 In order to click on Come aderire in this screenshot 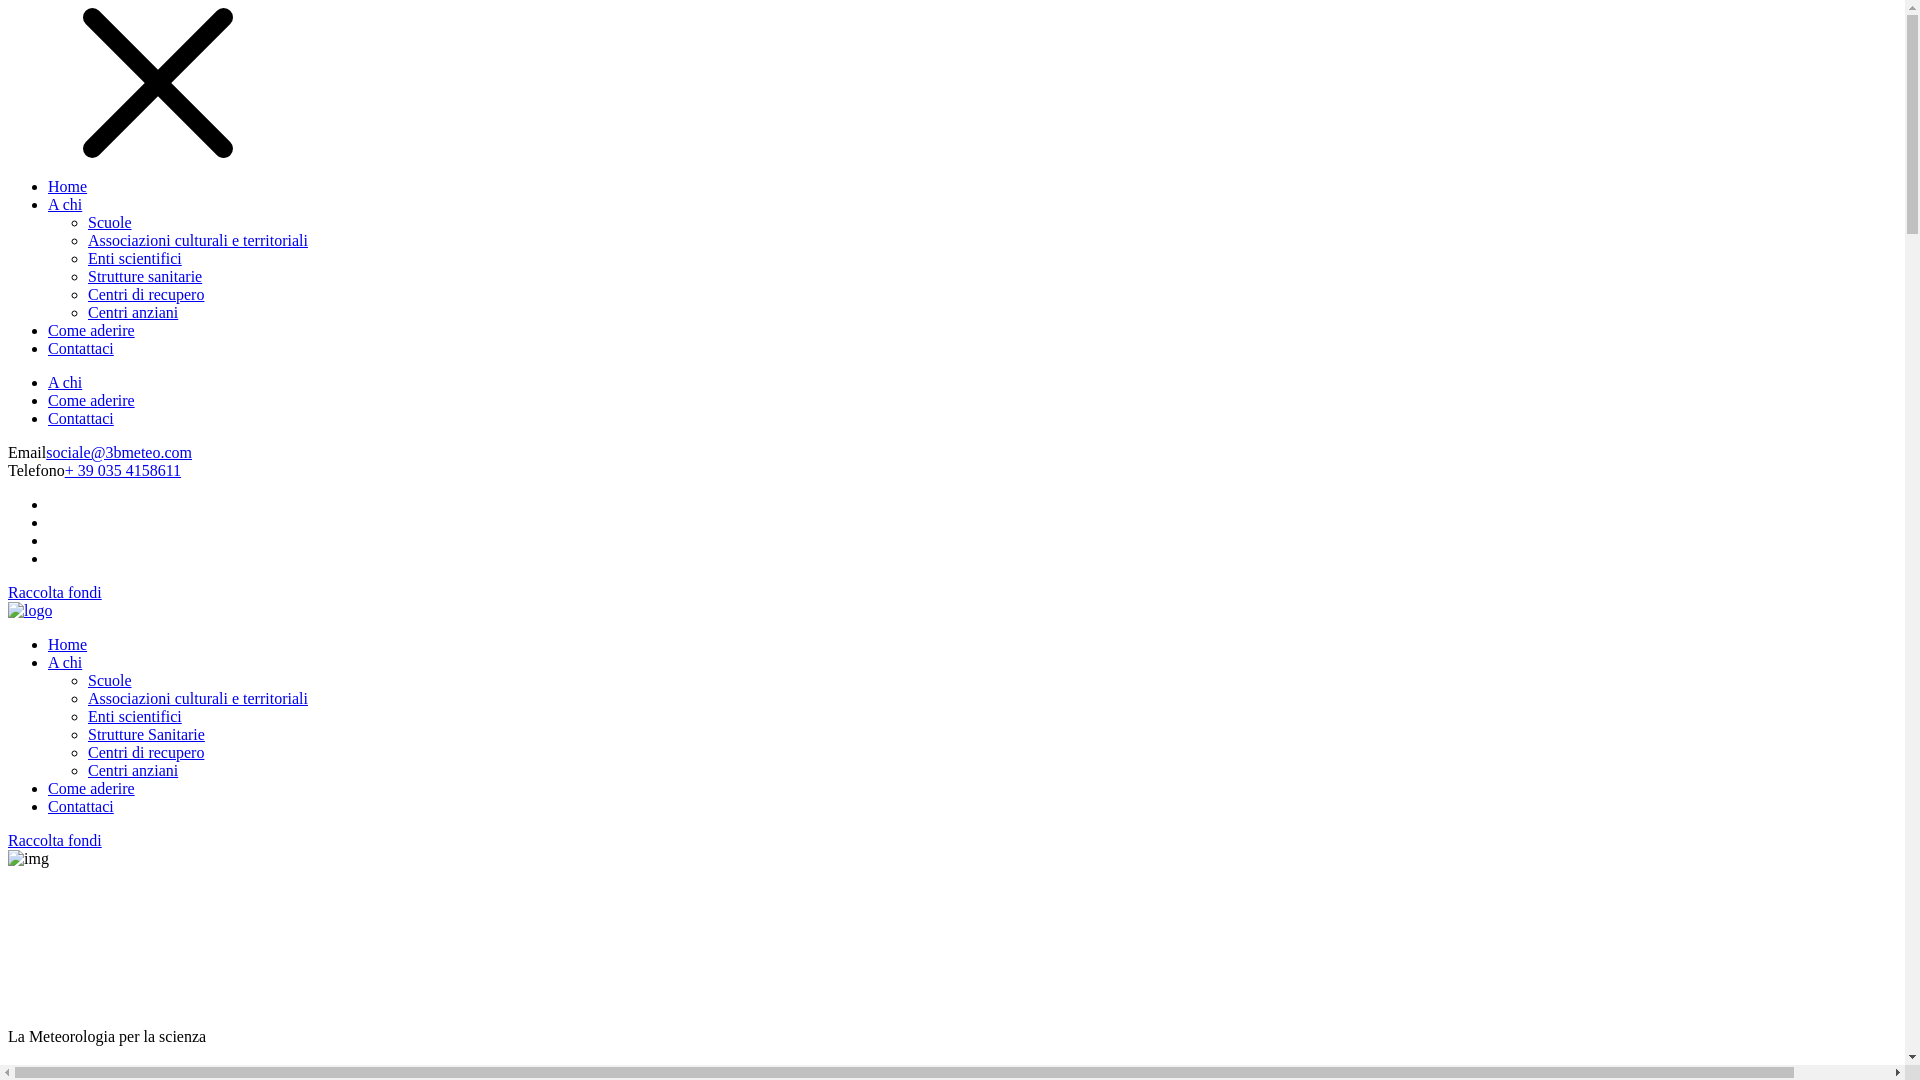, I will do `click(92, 788)`.